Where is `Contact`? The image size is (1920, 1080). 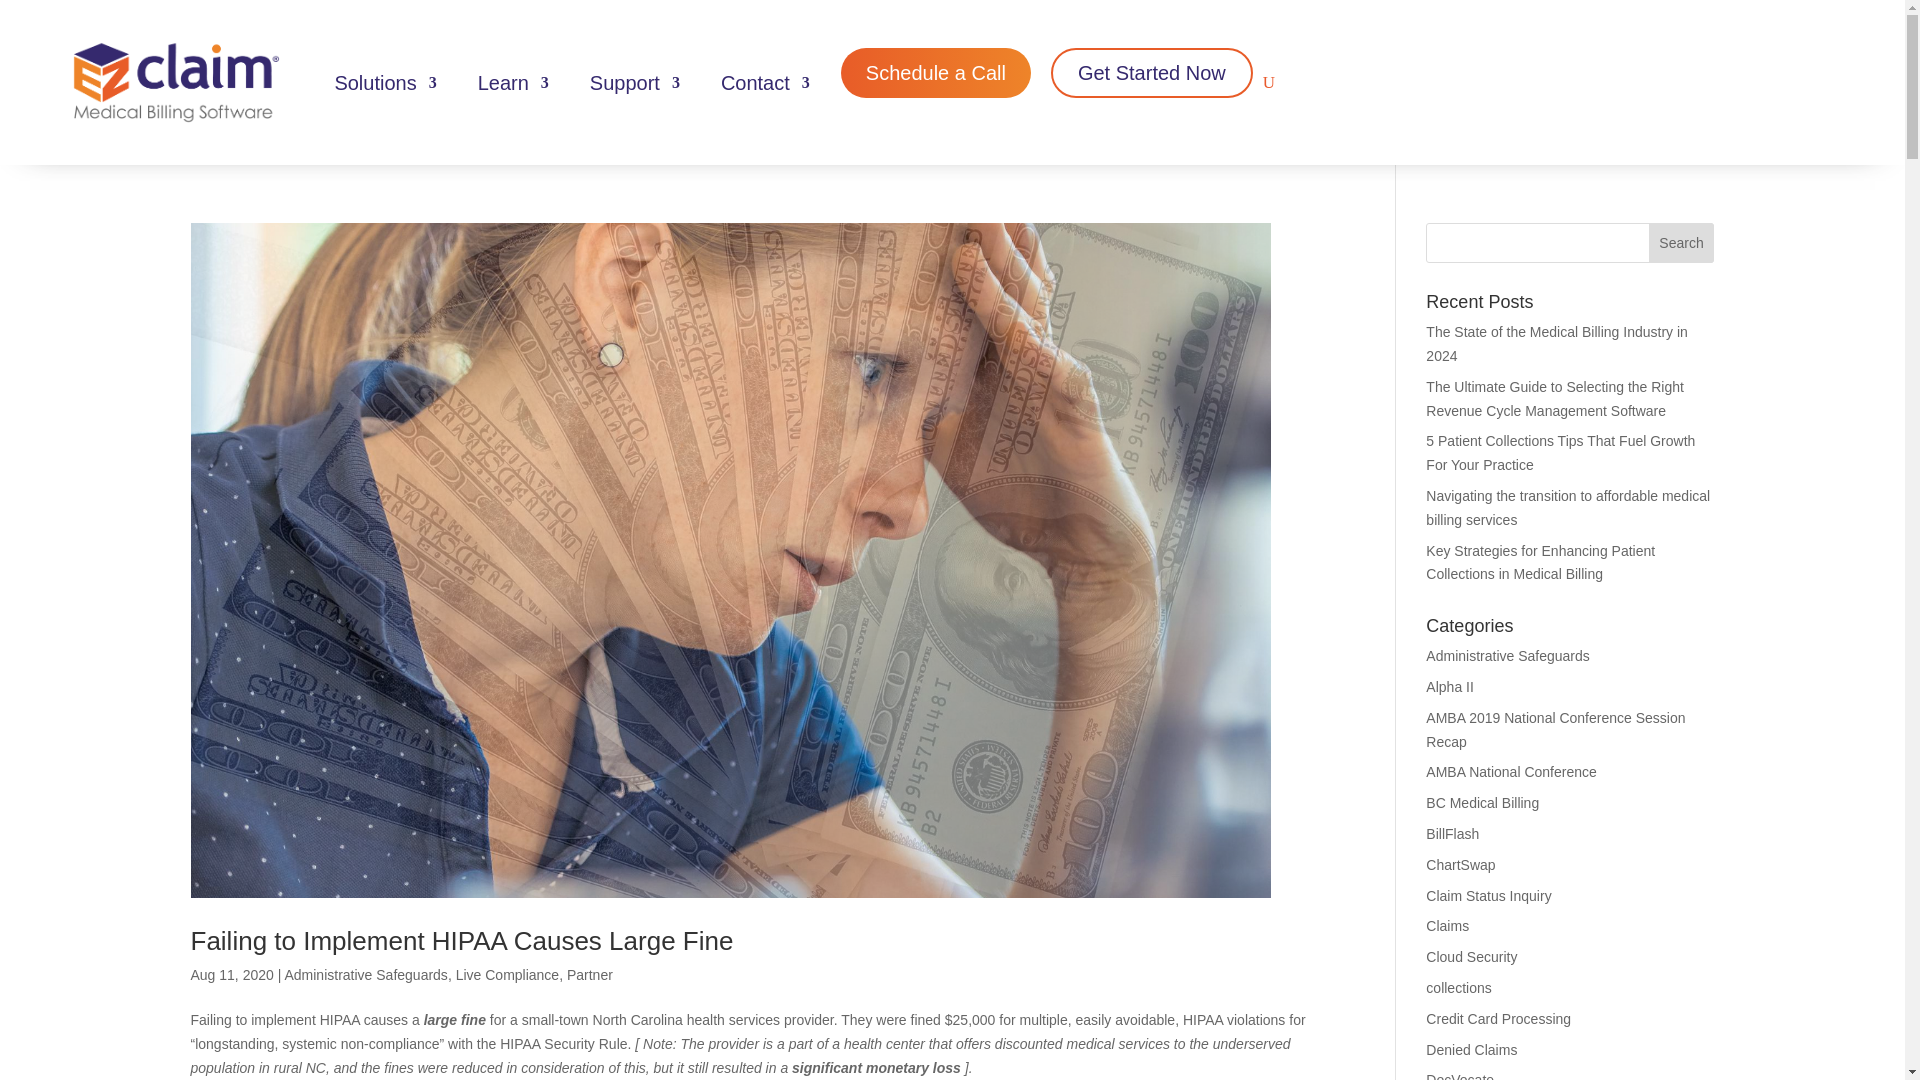
Contact is located at coordinates (756, 82).